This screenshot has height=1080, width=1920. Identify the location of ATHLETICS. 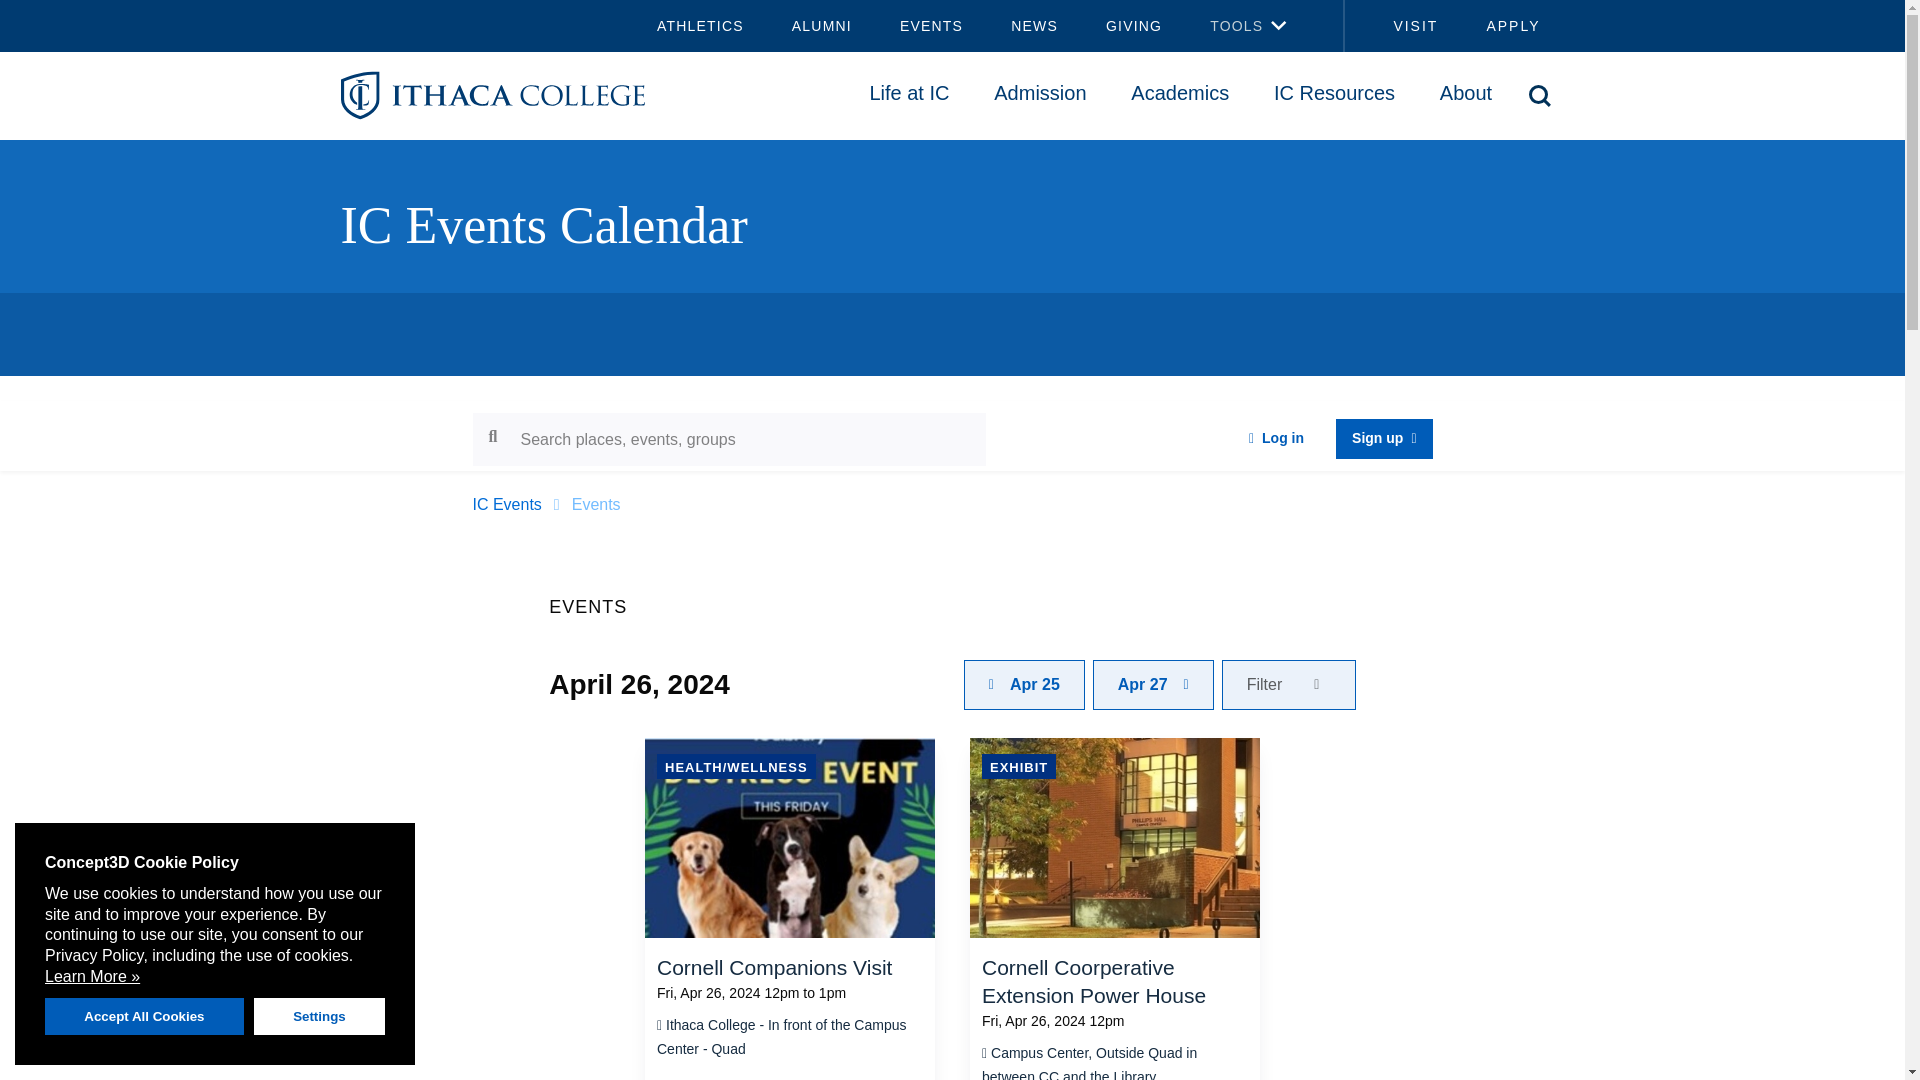
(700, 26).